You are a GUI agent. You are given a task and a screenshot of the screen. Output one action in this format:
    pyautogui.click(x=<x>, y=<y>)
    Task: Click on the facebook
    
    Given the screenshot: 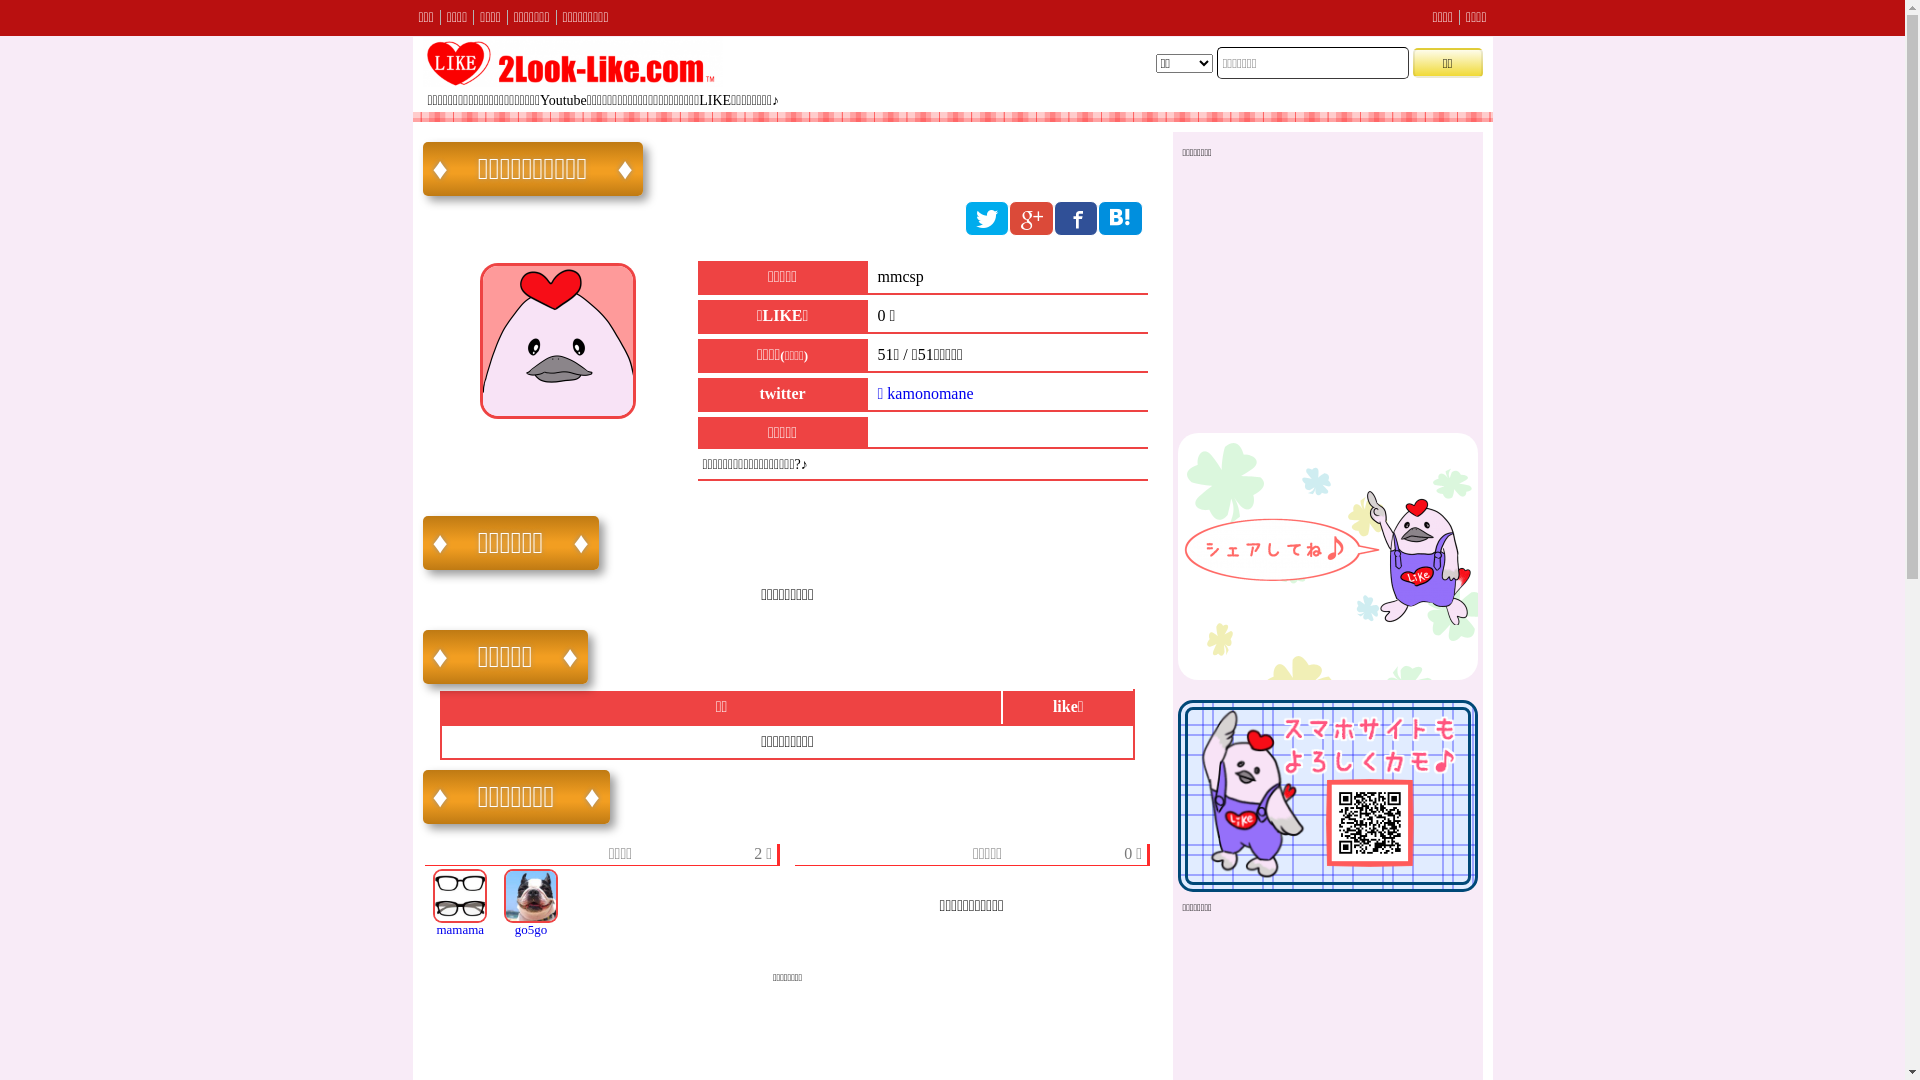 What is the action you would take?
    pyautogui.click(x=1076, y=218)
    